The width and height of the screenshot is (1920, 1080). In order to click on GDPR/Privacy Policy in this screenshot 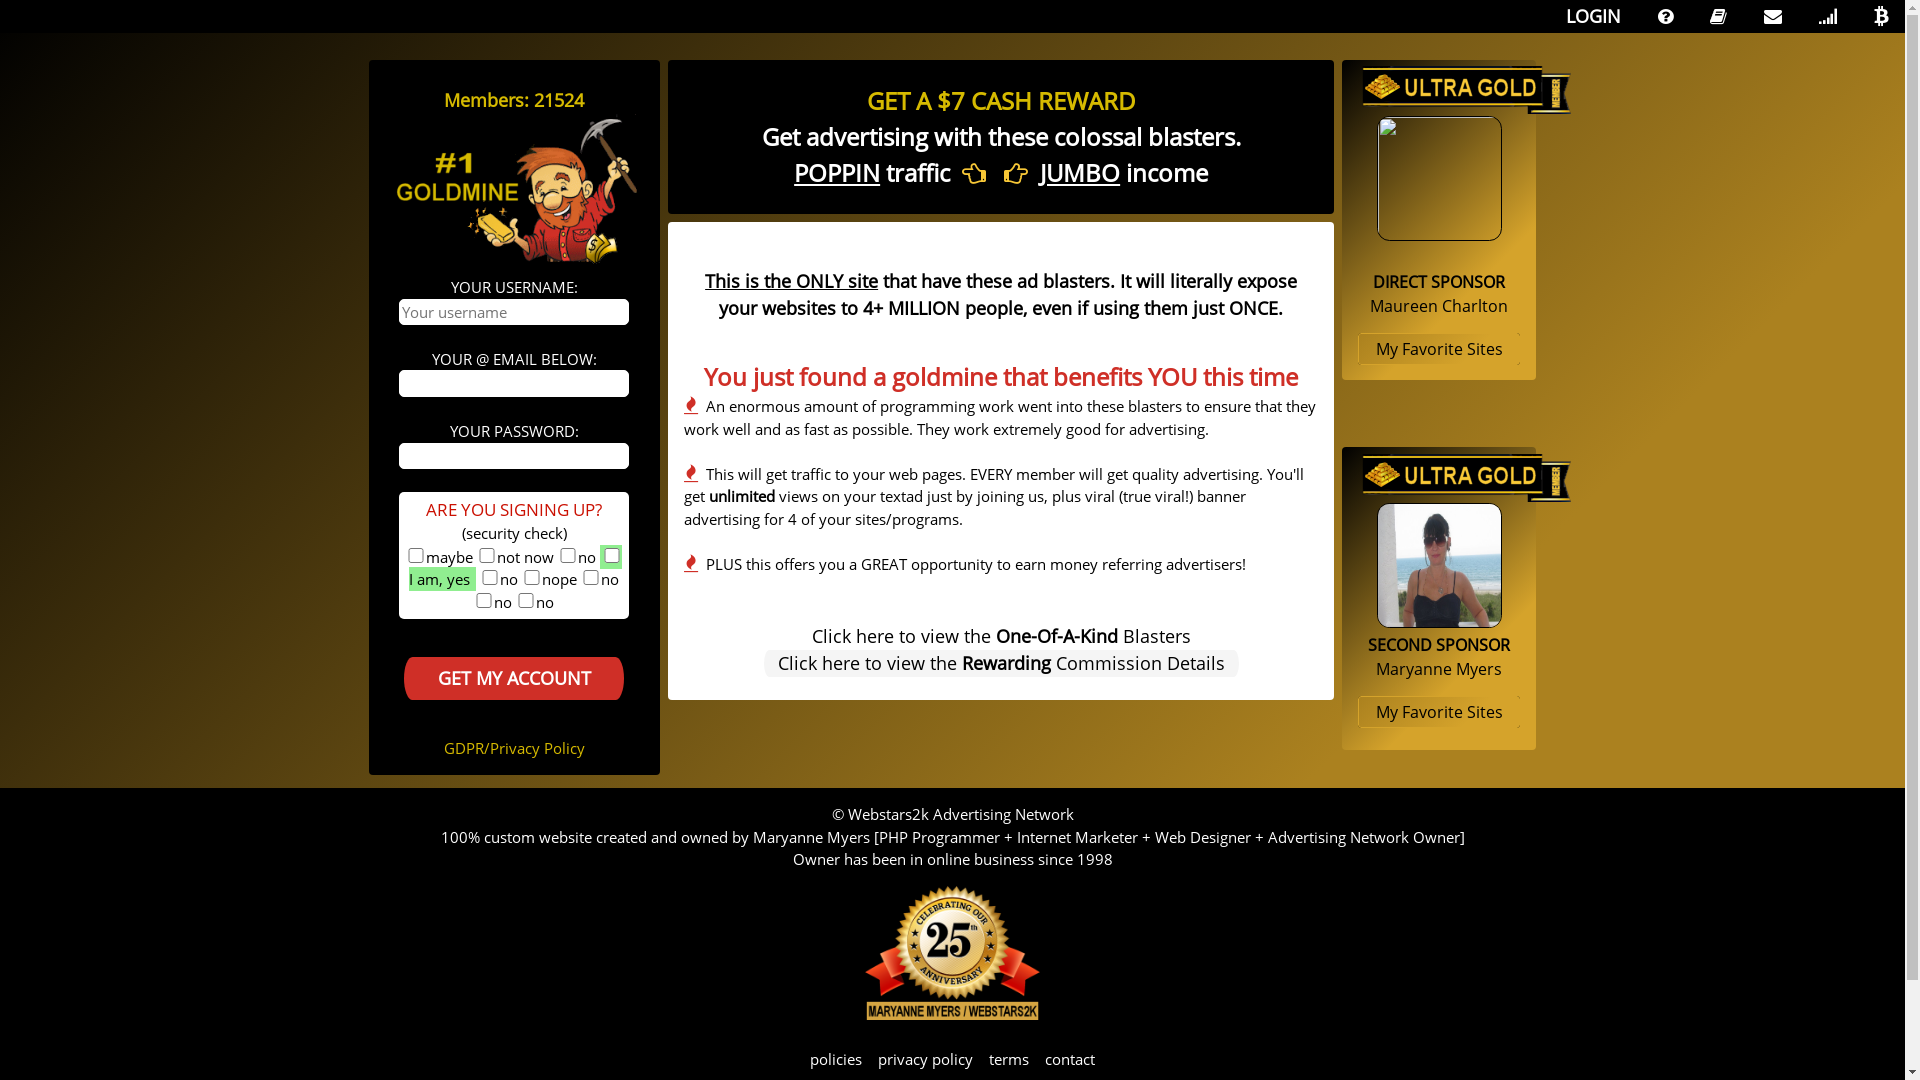, I will do `click(514, 748)`.